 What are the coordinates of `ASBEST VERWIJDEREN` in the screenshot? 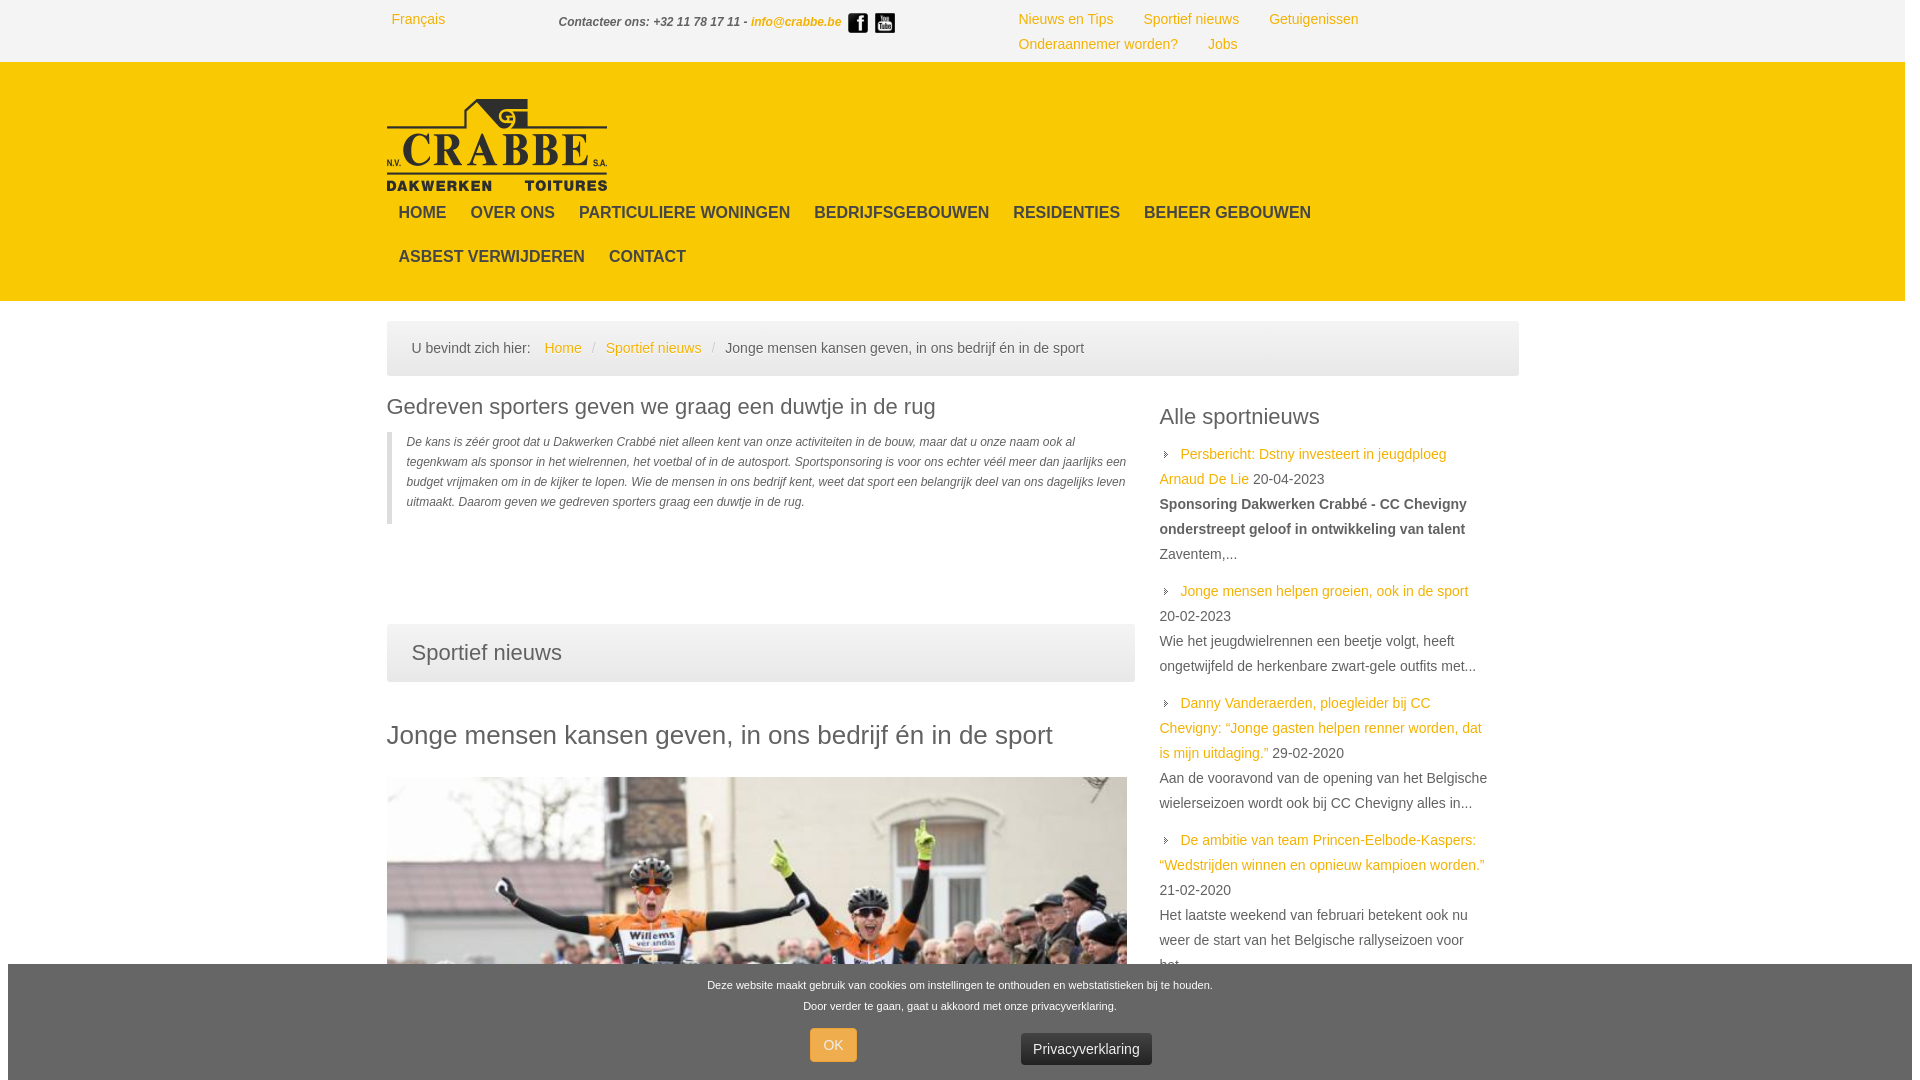 It's located at (491, 257).